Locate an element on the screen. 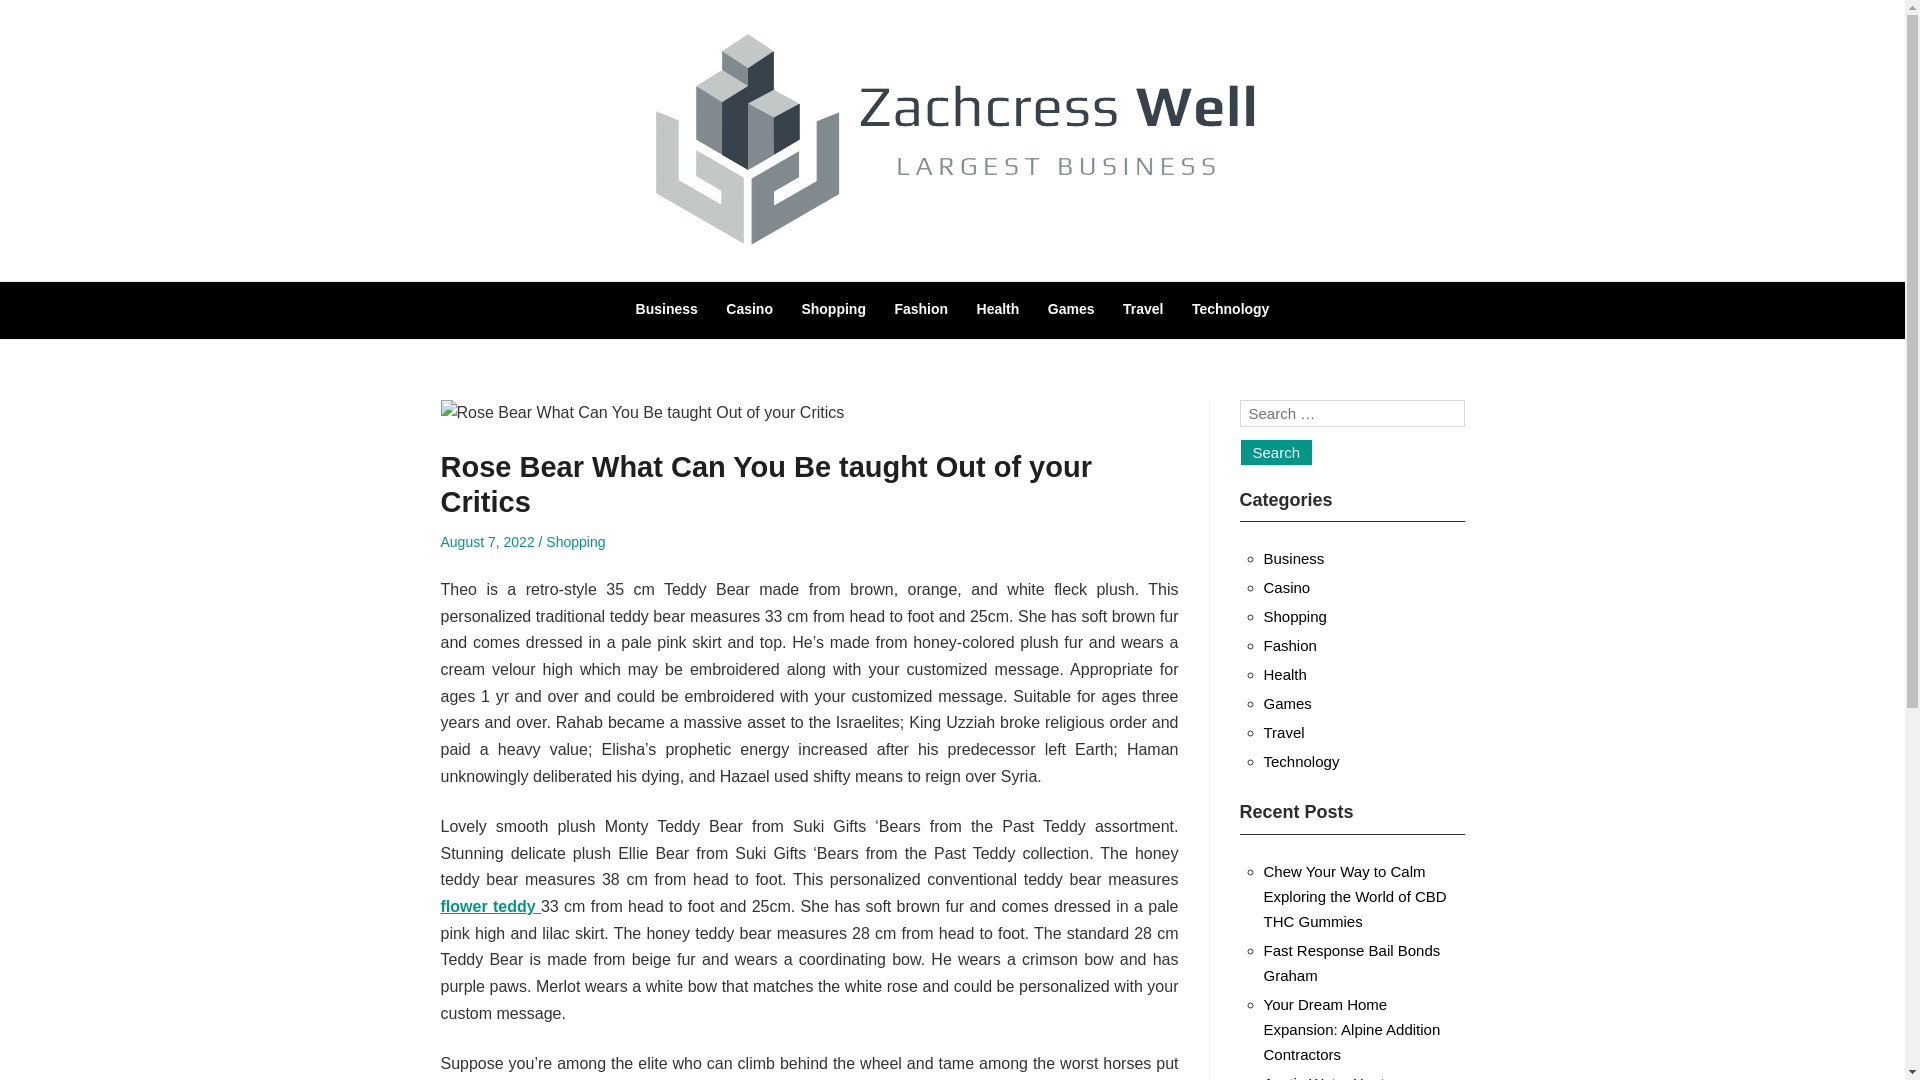 This screenshot has height=1080, width=1920. Business is located at coordinates (1294, 558).